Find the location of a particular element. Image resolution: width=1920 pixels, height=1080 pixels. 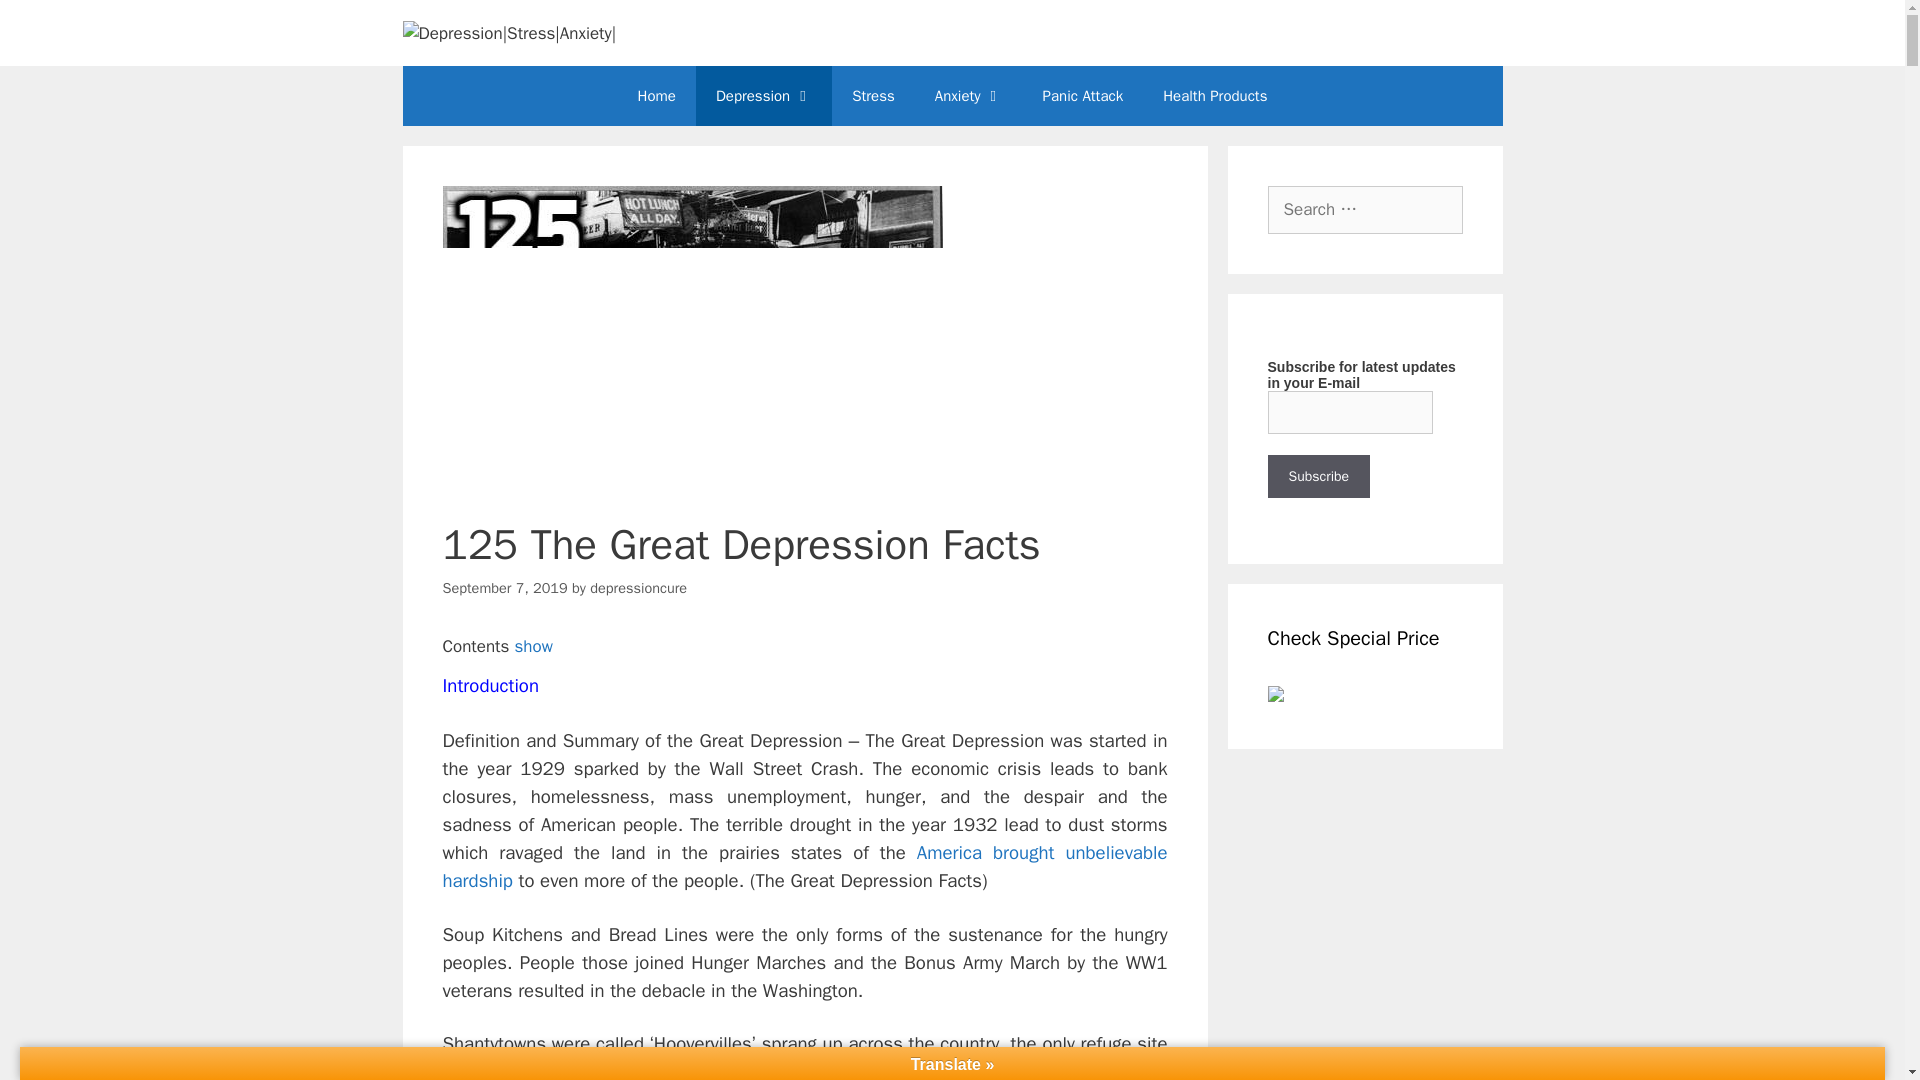

depressioncure is located at coordinates (638, 588).